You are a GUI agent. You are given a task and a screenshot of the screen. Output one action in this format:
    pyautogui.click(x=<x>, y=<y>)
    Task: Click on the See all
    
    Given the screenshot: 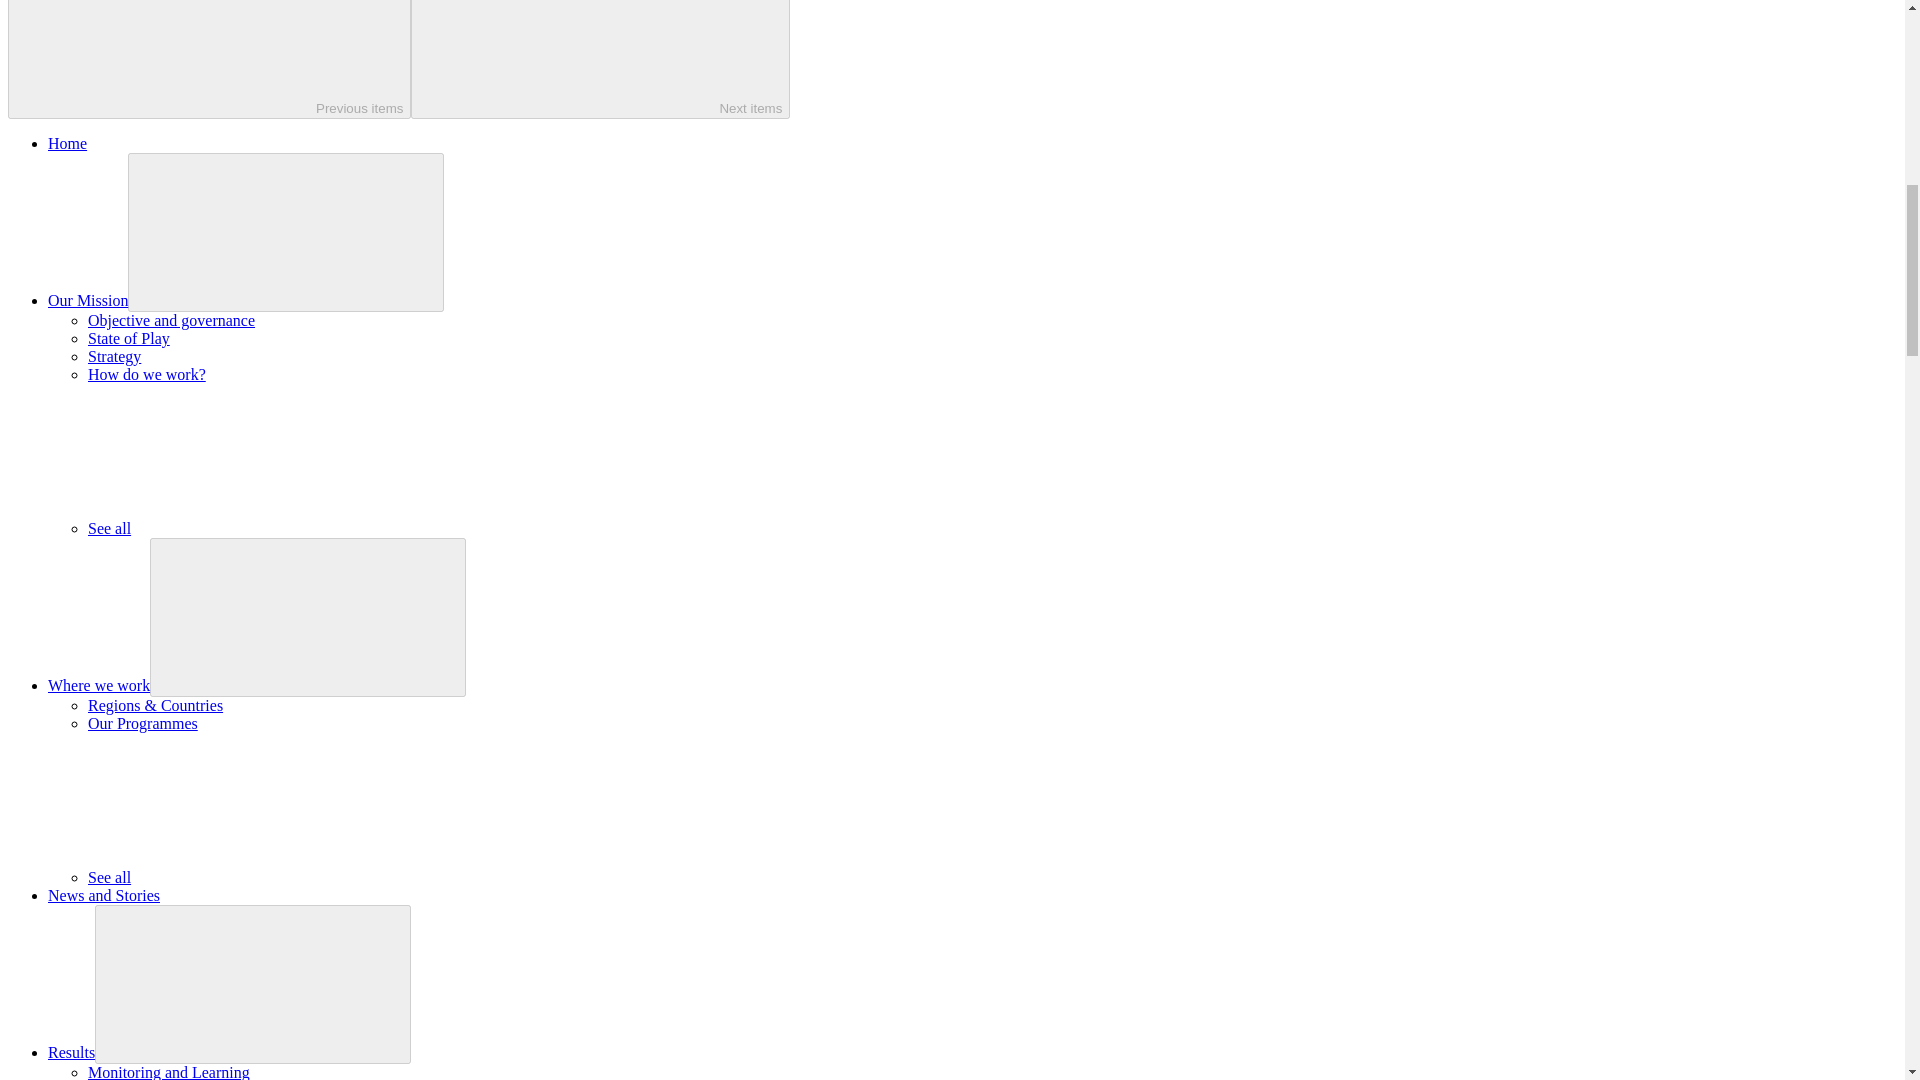 What is the action you would take?
    pyautogui.click(x=259, y=528)
    